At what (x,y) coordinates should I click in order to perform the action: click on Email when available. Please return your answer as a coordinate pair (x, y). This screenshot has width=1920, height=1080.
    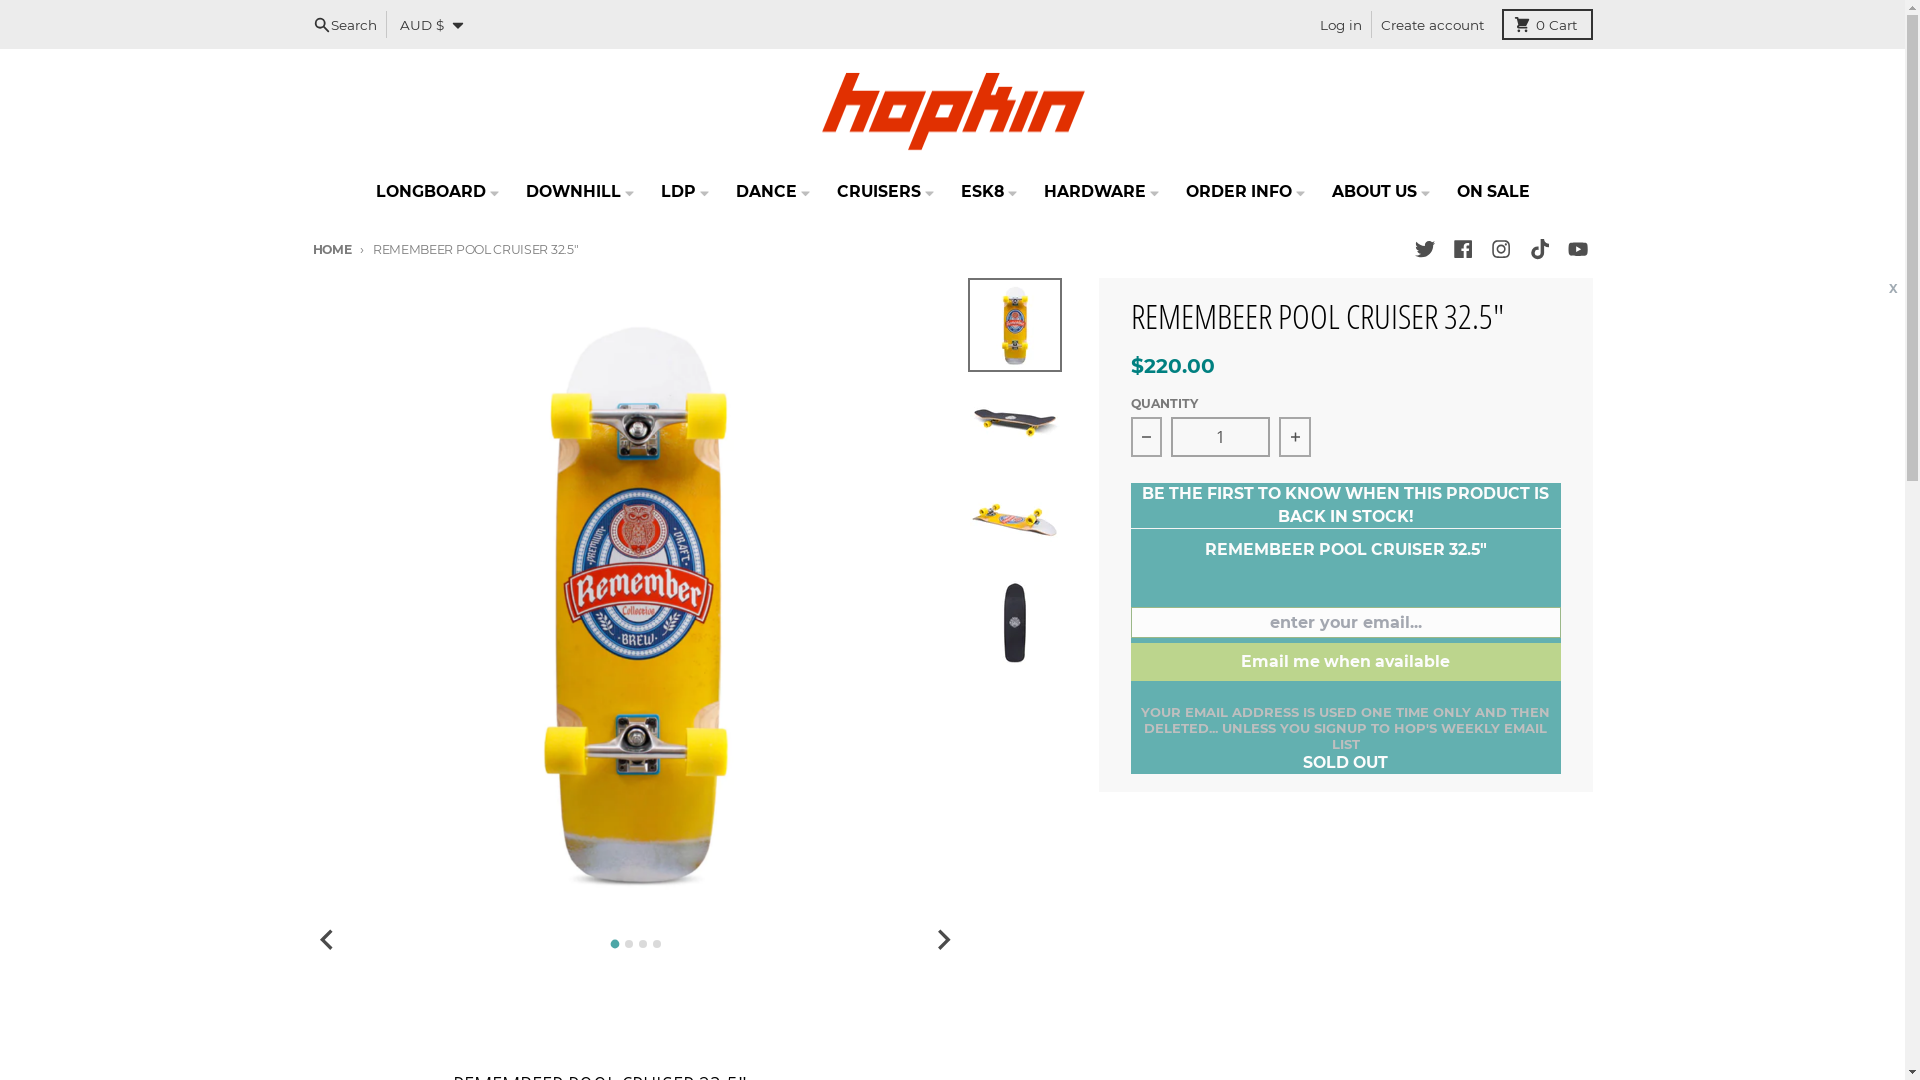
    Looking at the image, I should click on (112, 19).